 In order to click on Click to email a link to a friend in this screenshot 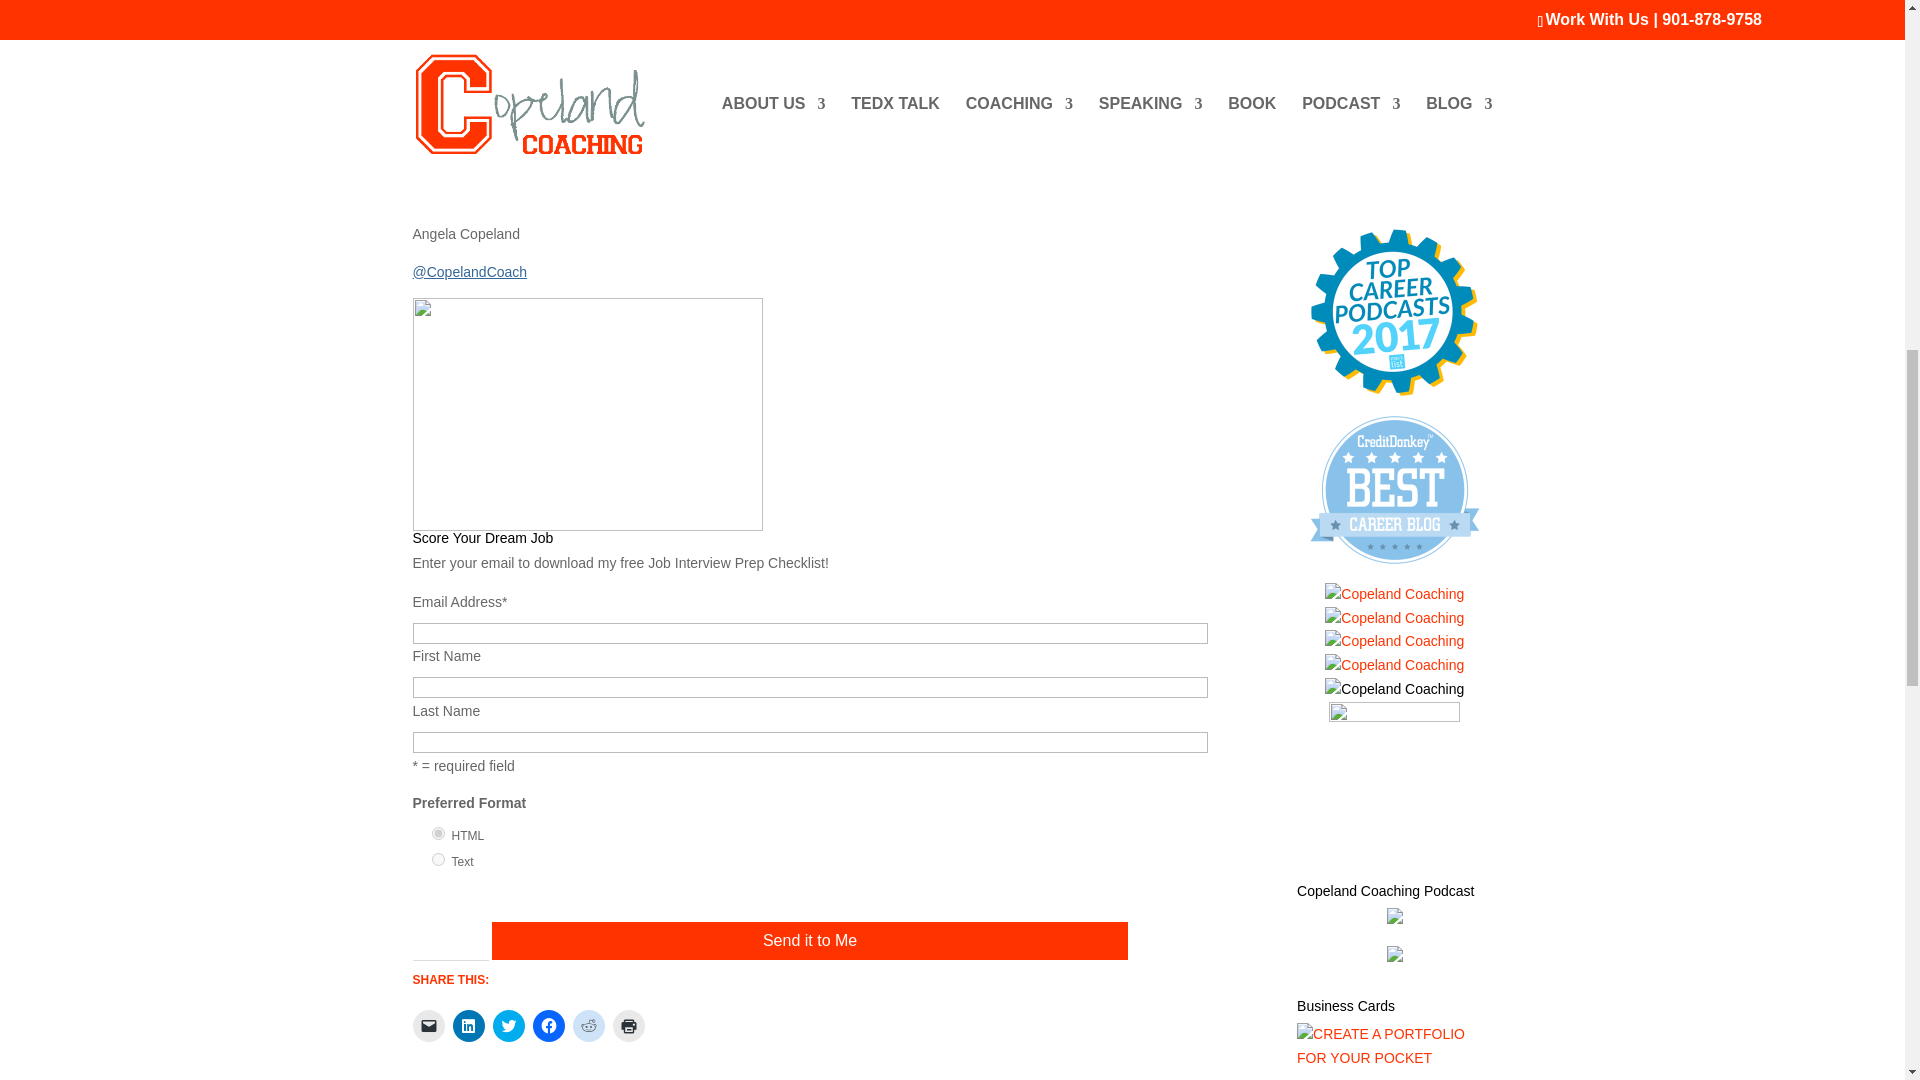, I will do `click(428, 1026)`.